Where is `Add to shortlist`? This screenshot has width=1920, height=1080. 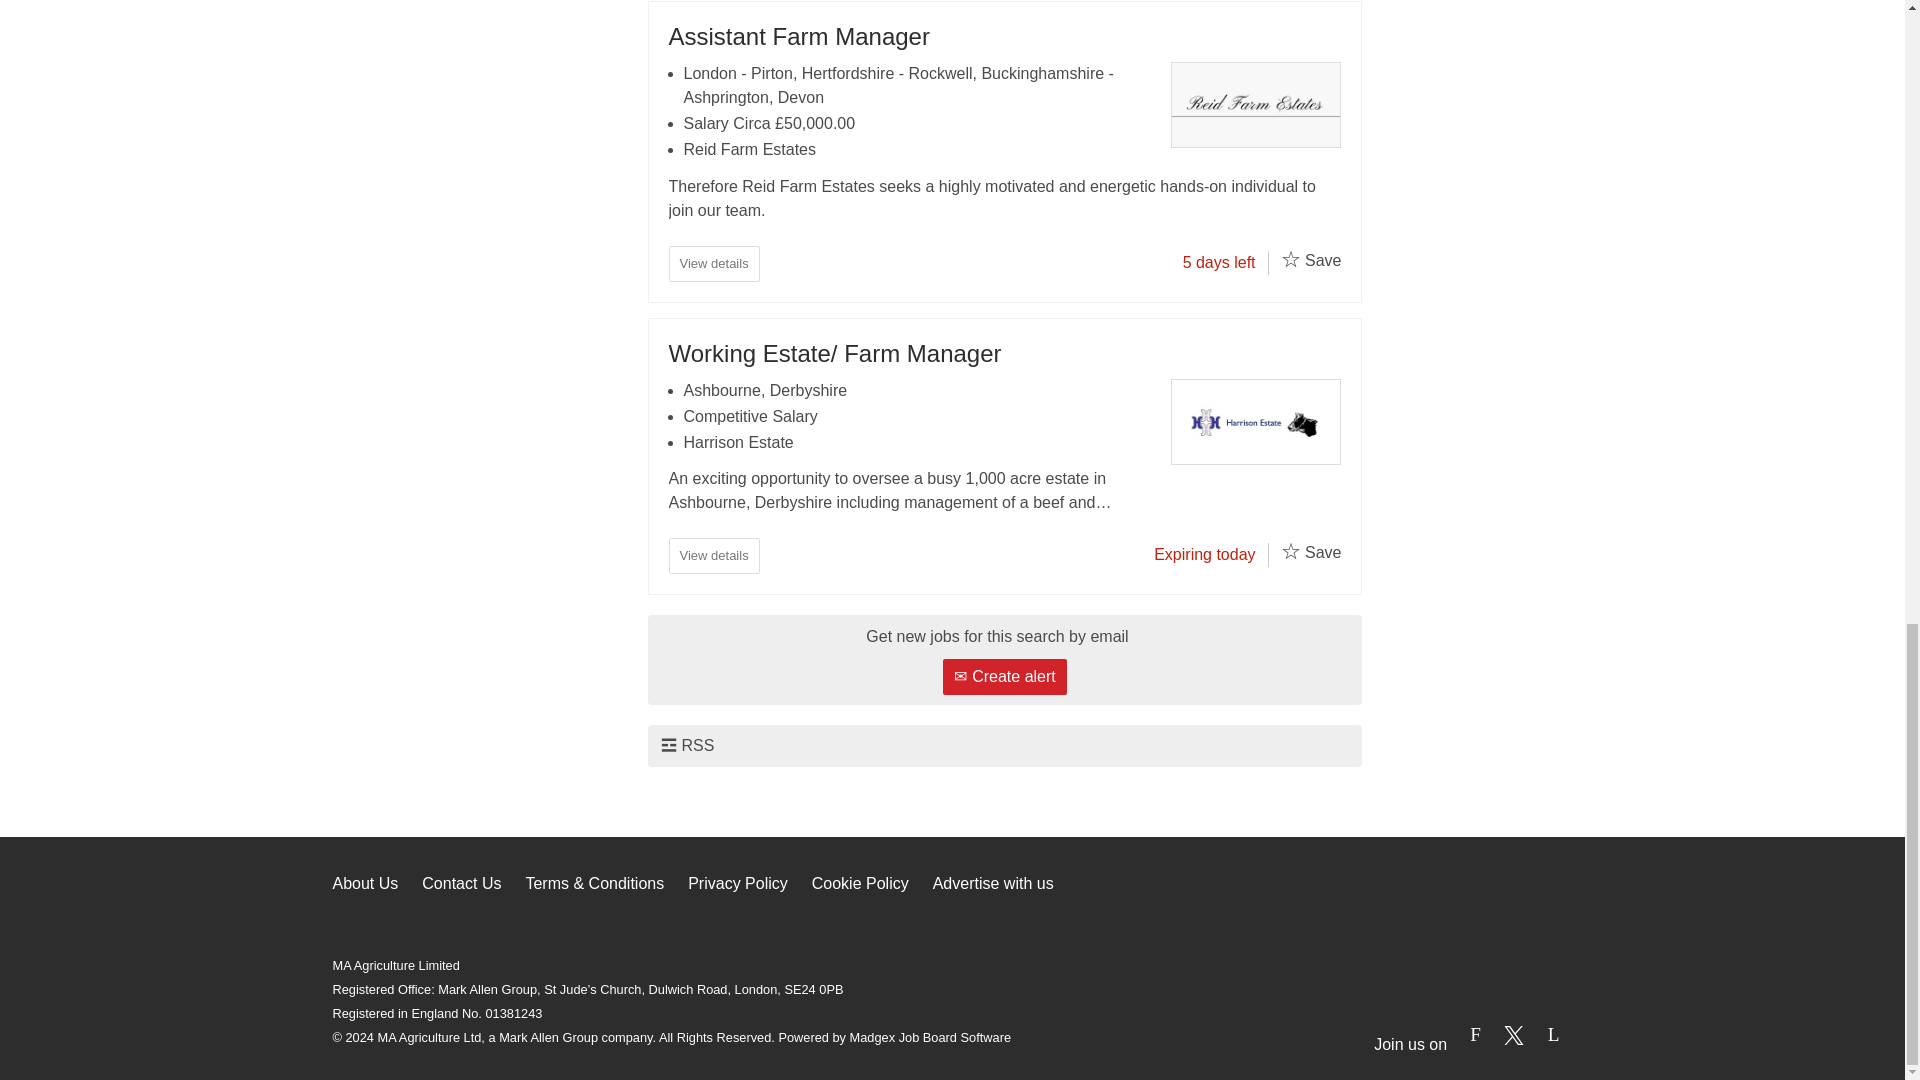 Add to shortlist is located at coordinates (1290, 259).